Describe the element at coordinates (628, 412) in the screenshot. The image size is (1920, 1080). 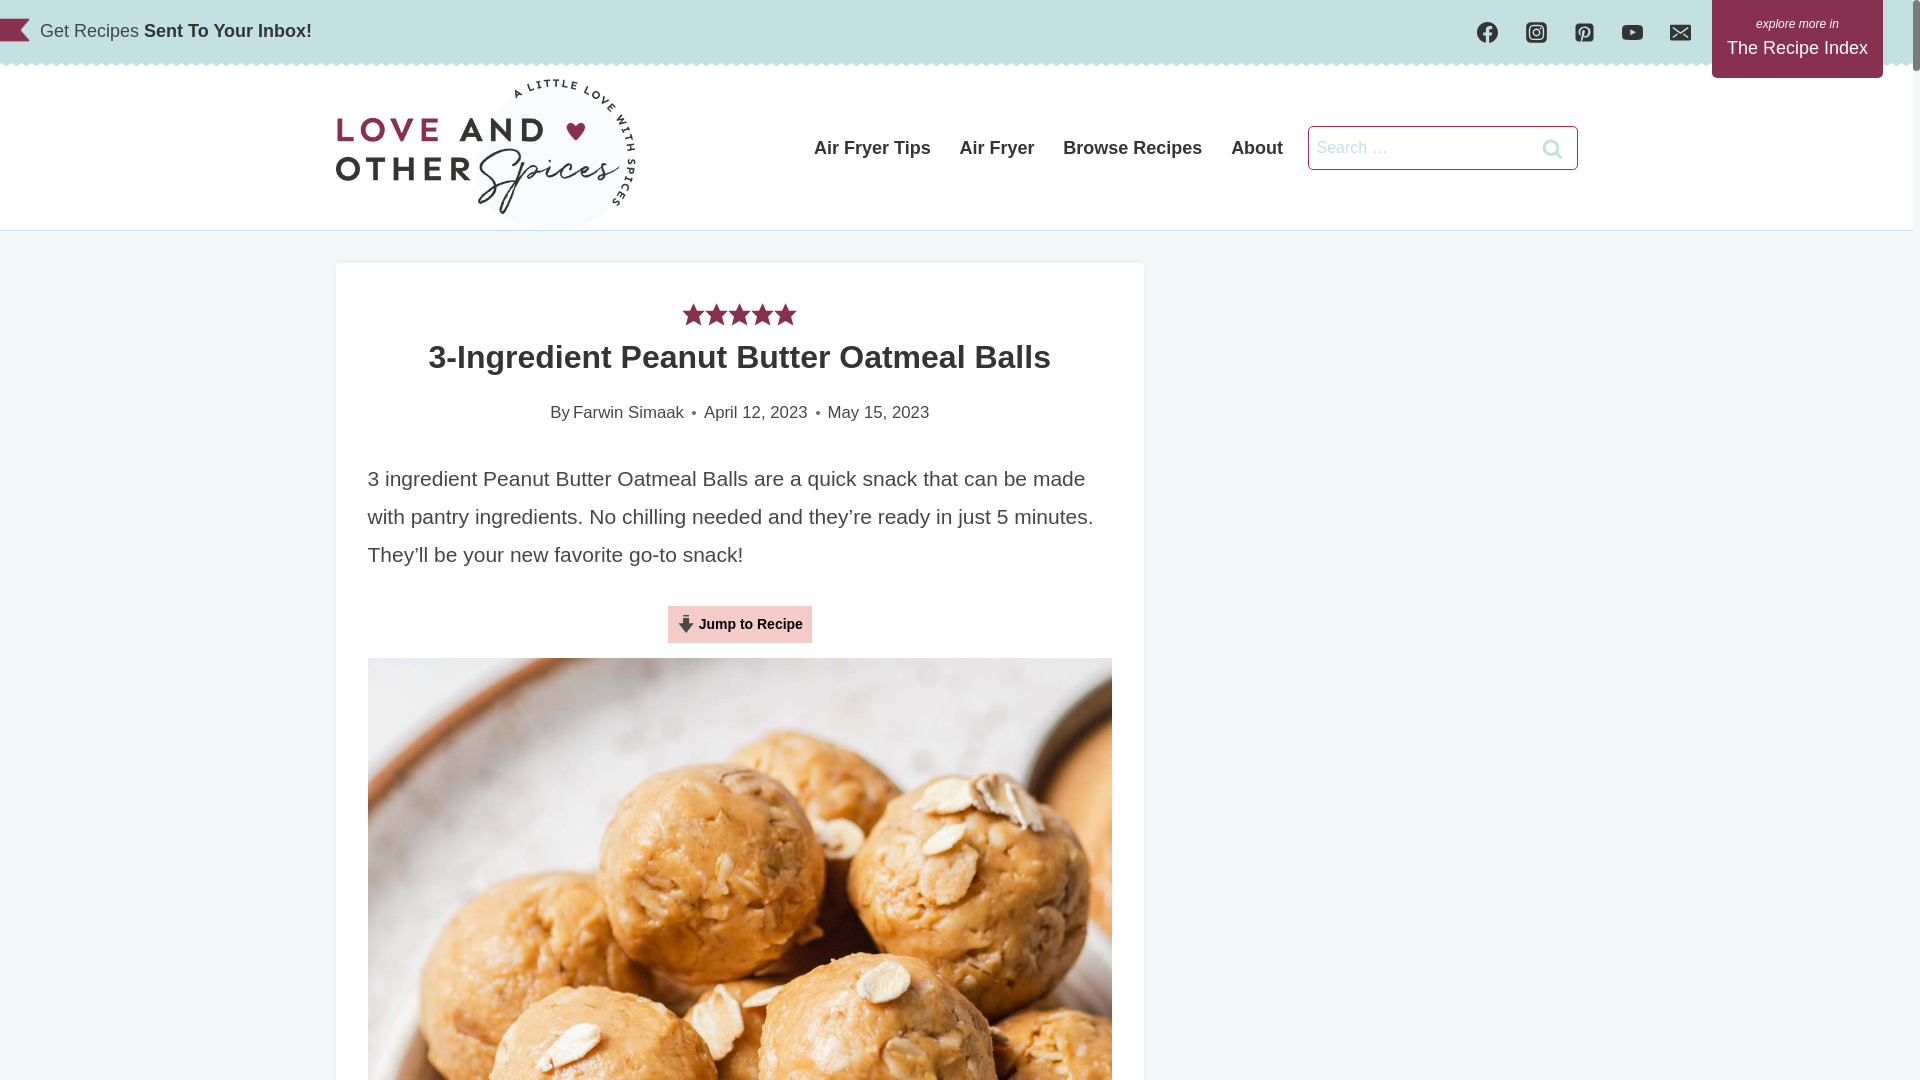
I see `Farwin Simaak` at that location.